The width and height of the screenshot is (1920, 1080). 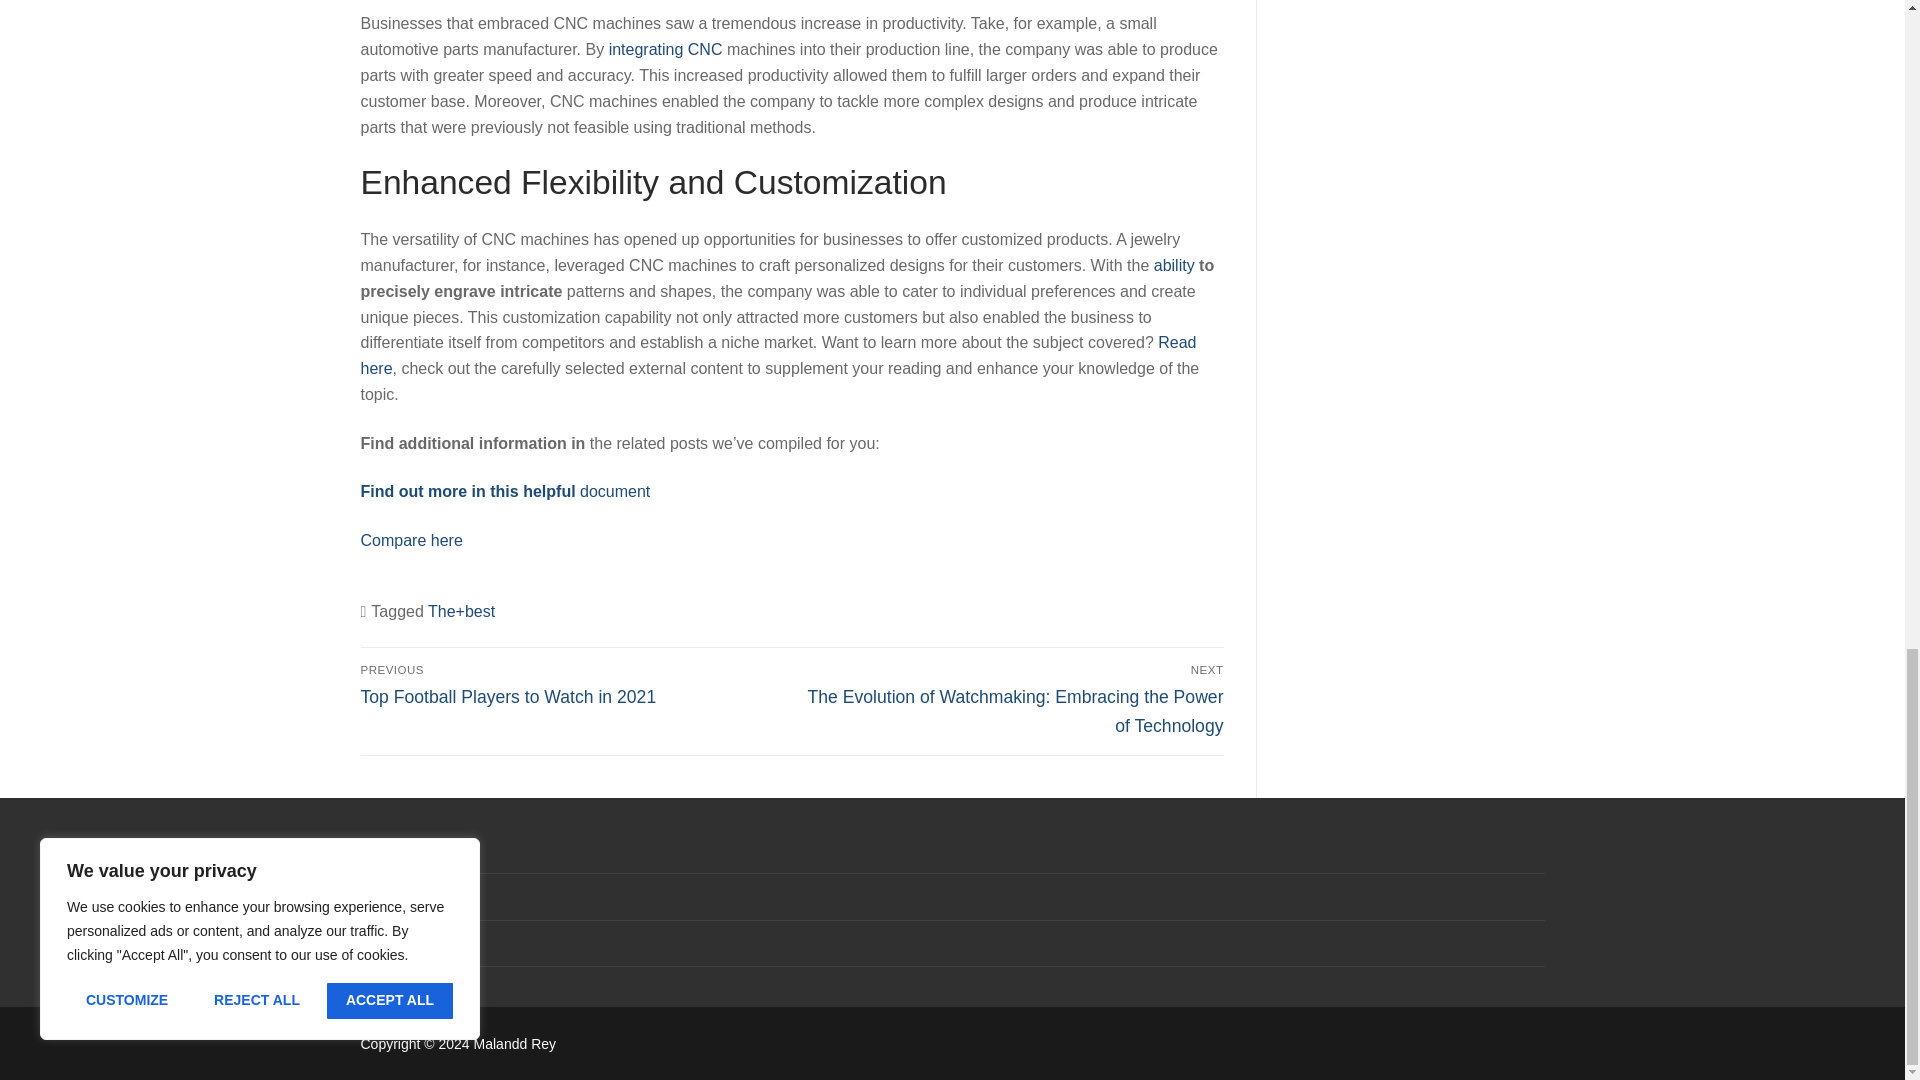 I want to click on Compare here, so click(x=411, y=540).